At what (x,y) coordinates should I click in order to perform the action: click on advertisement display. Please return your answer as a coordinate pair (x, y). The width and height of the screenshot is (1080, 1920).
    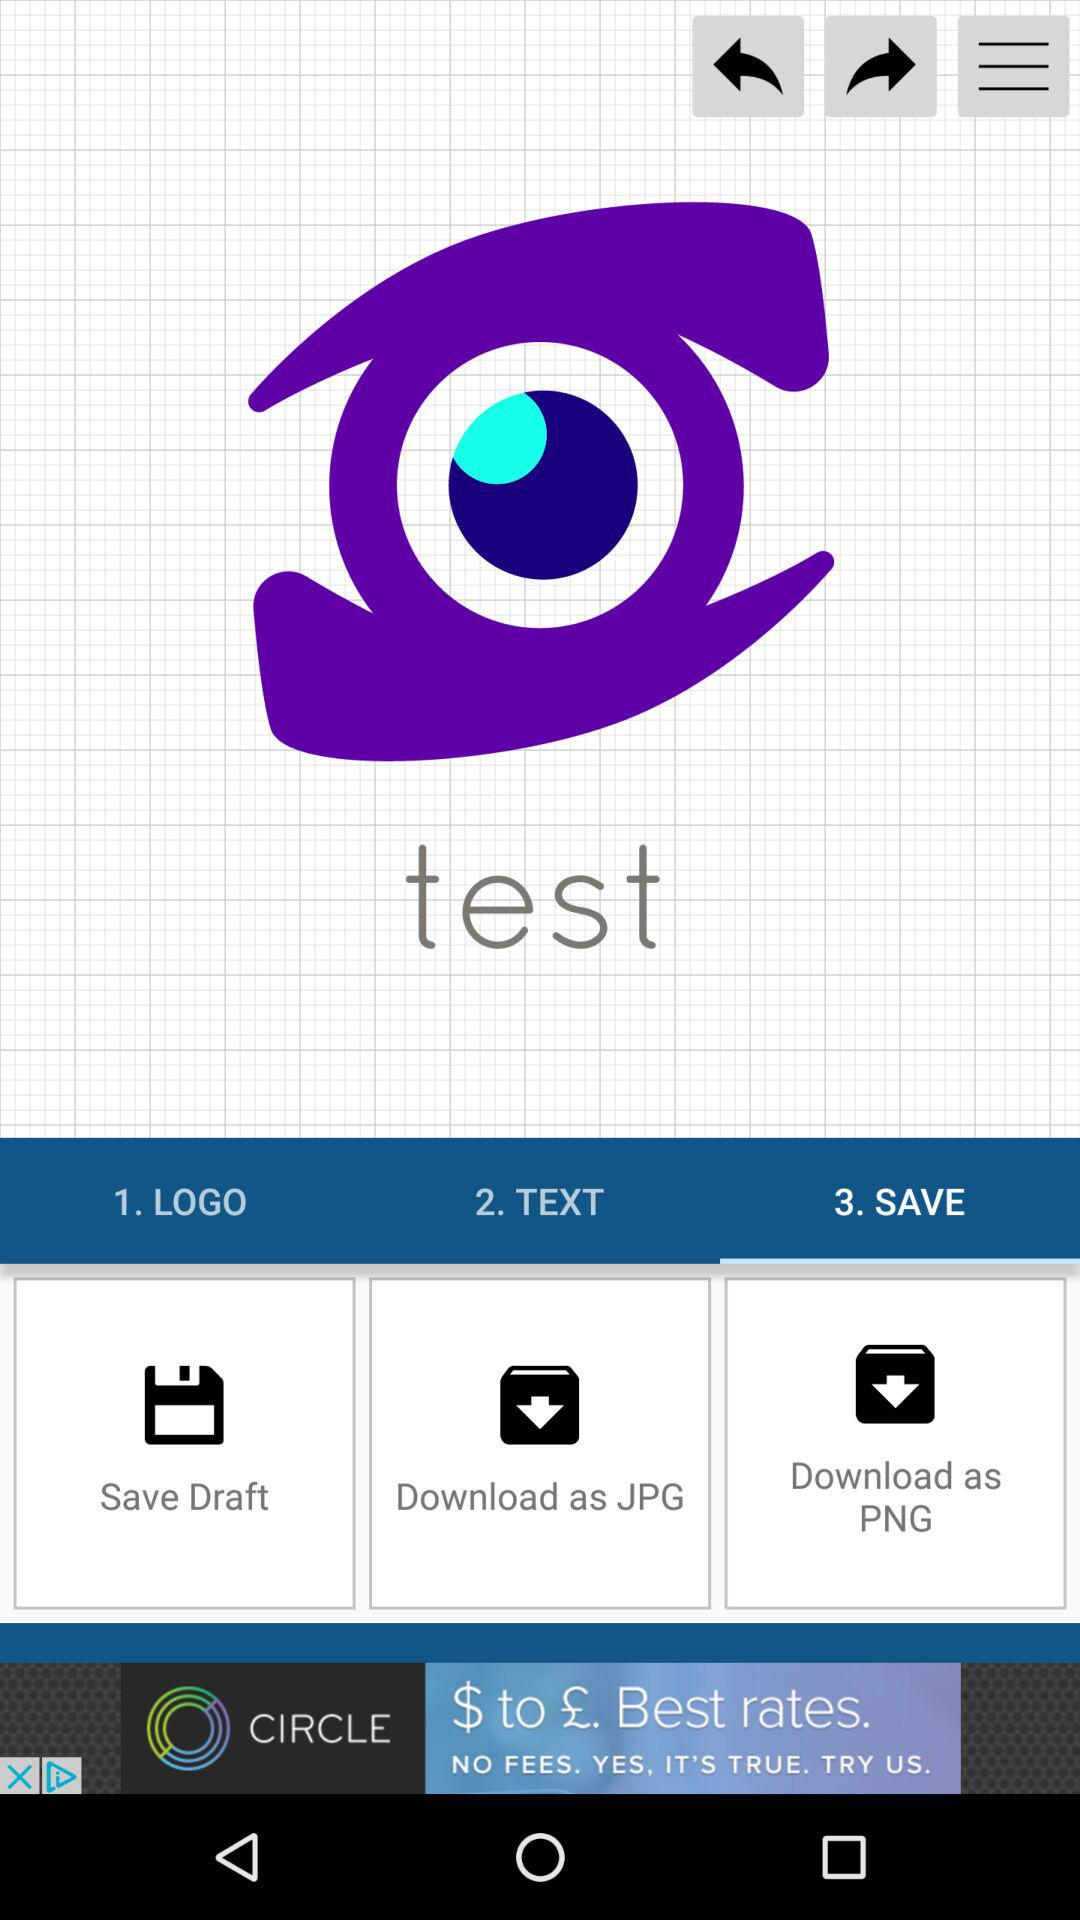
    Looking at the image, I should click on (540, 1728).